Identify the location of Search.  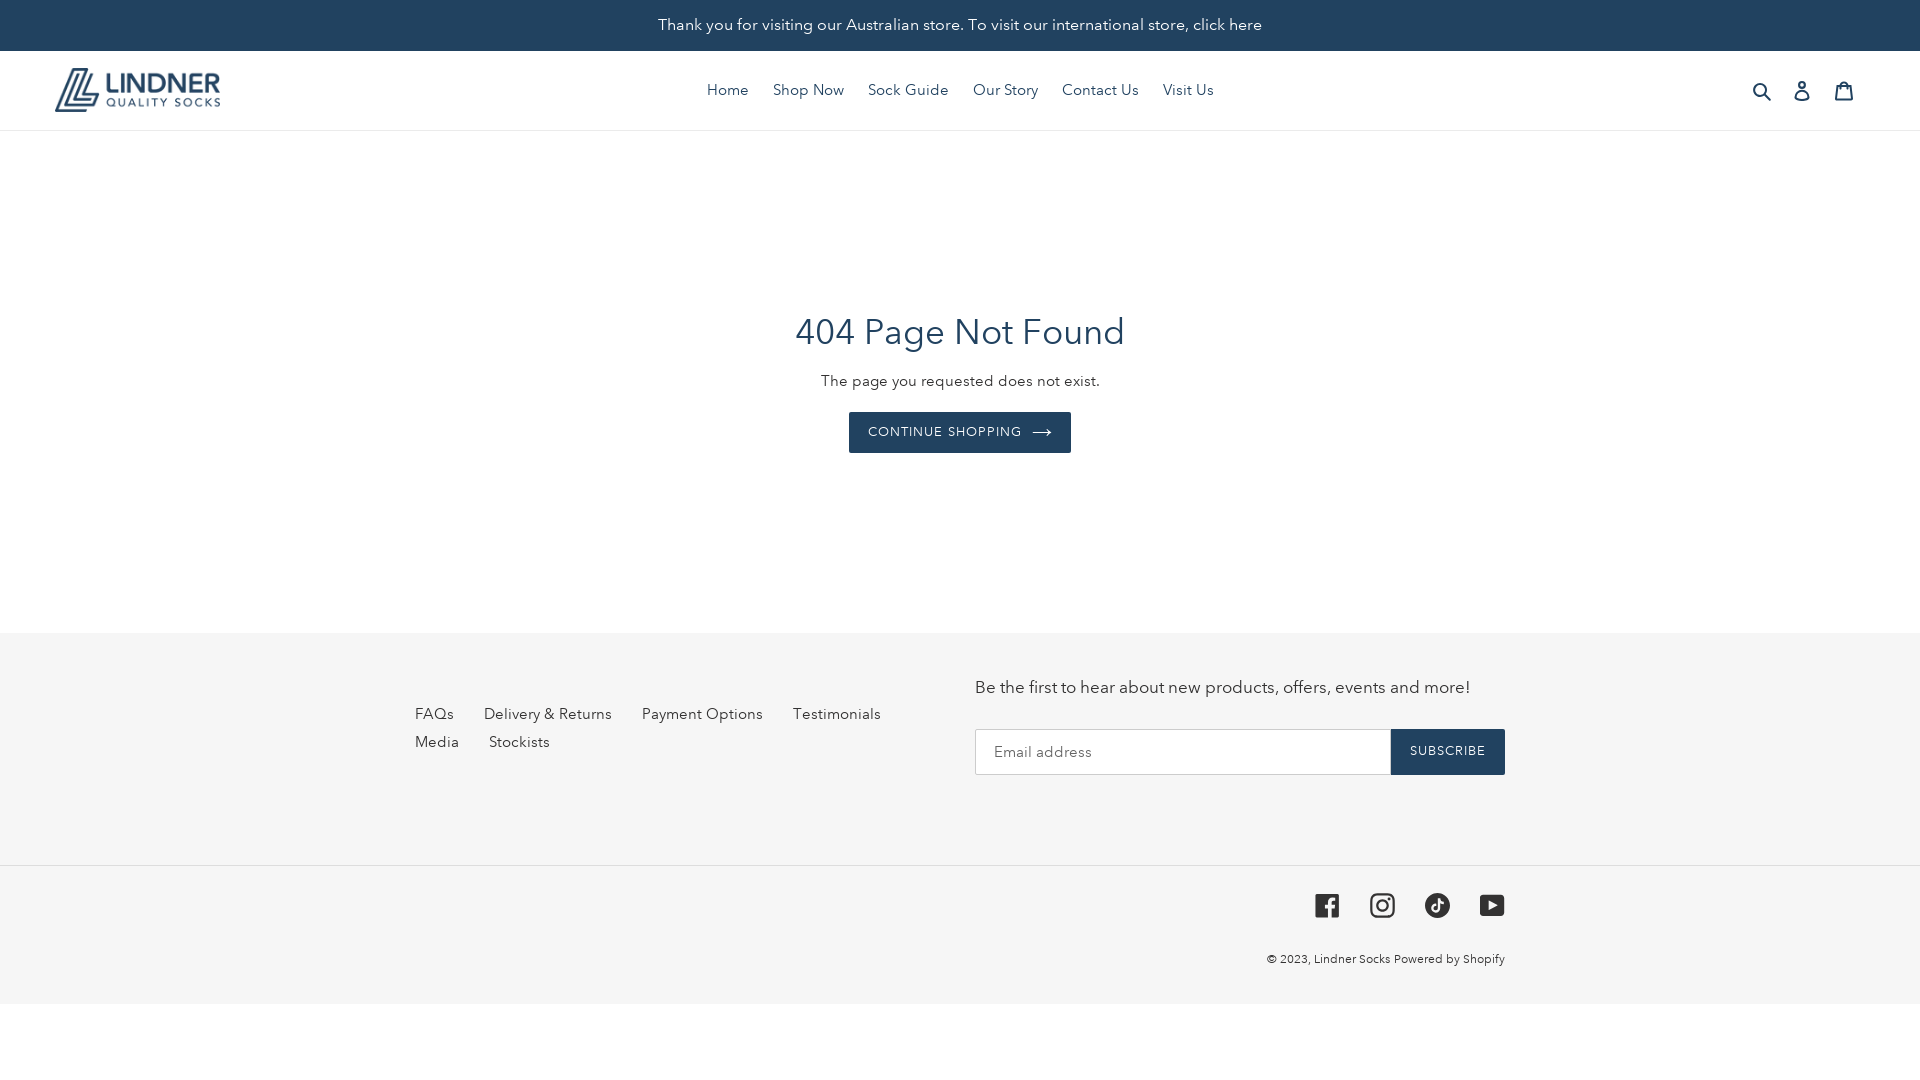
(1764, 90).